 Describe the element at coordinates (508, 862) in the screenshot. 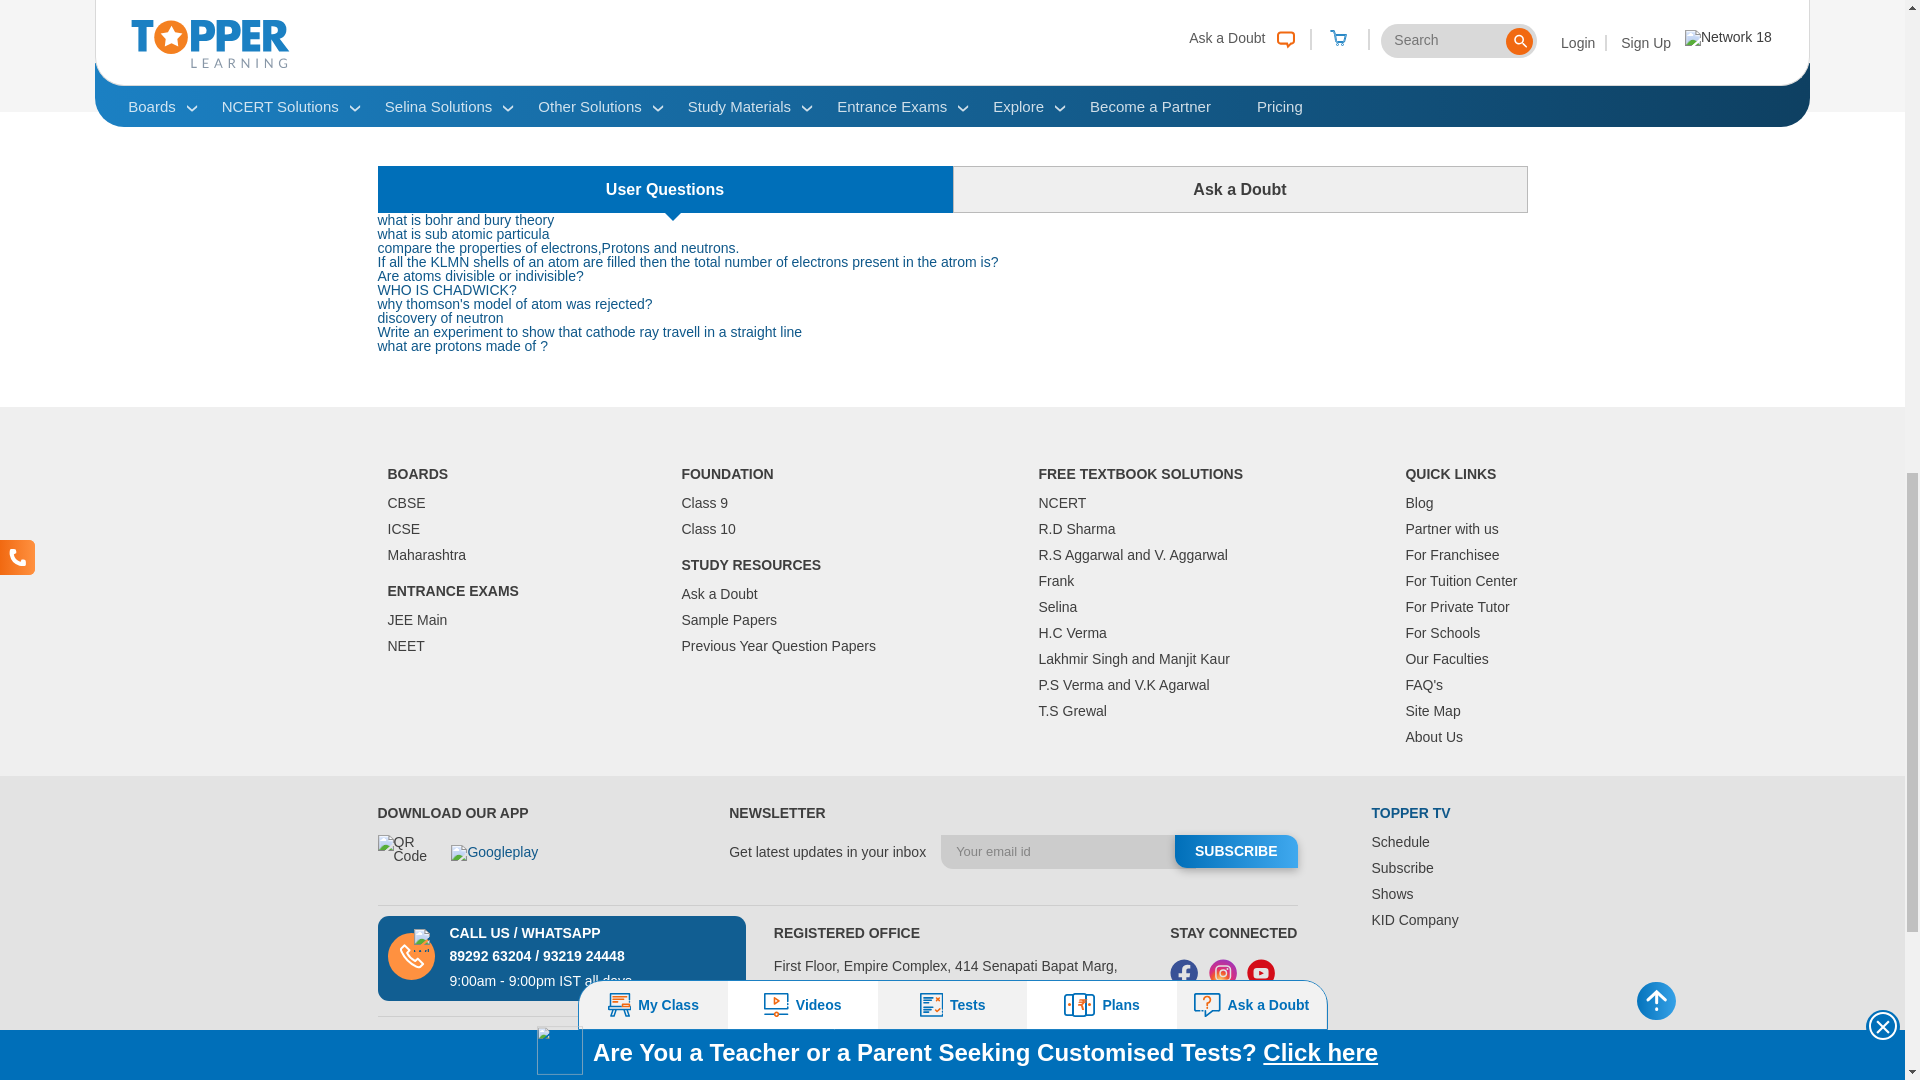

I see `Googleplay` at that location.